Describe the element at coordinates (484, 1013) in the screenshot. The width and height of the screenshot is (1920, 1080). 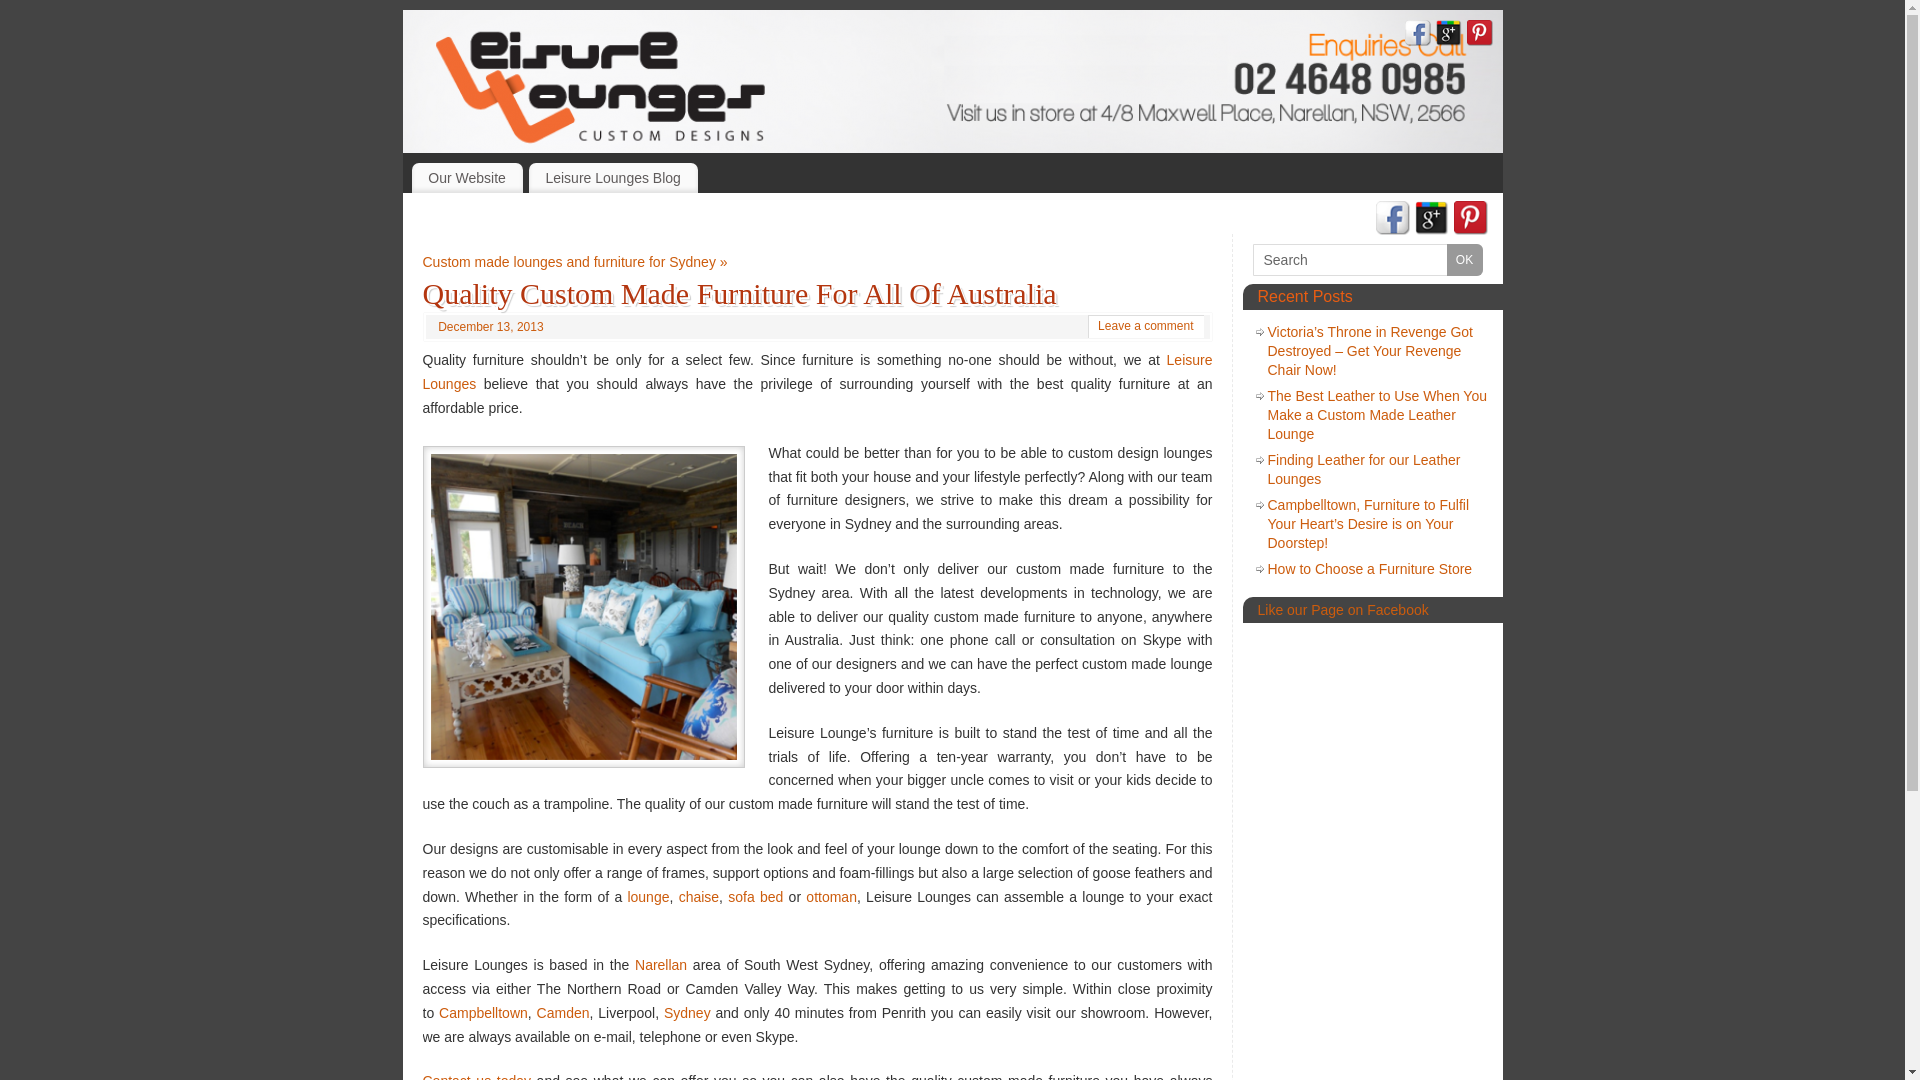
I see `Campbelltown` at that location.